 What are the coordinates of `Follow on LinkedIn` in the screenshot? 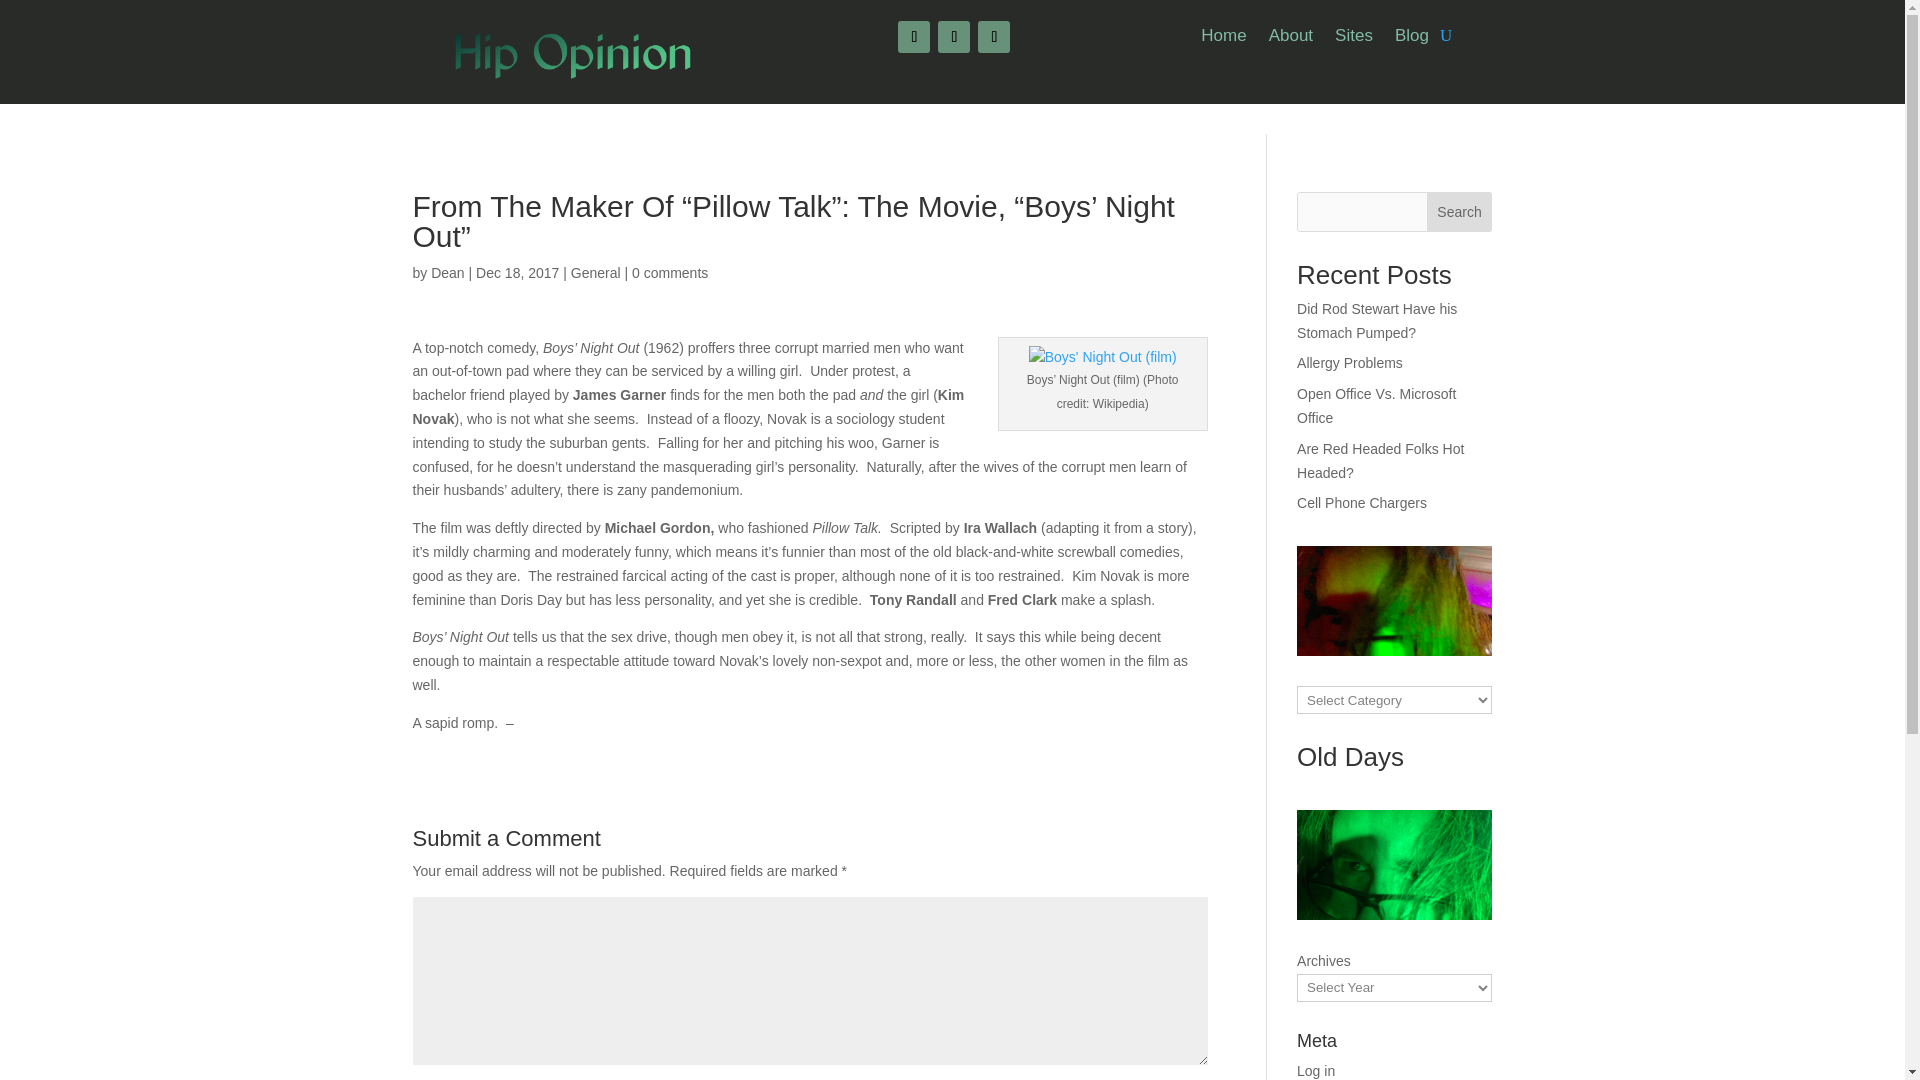 It's located at (993, 36).